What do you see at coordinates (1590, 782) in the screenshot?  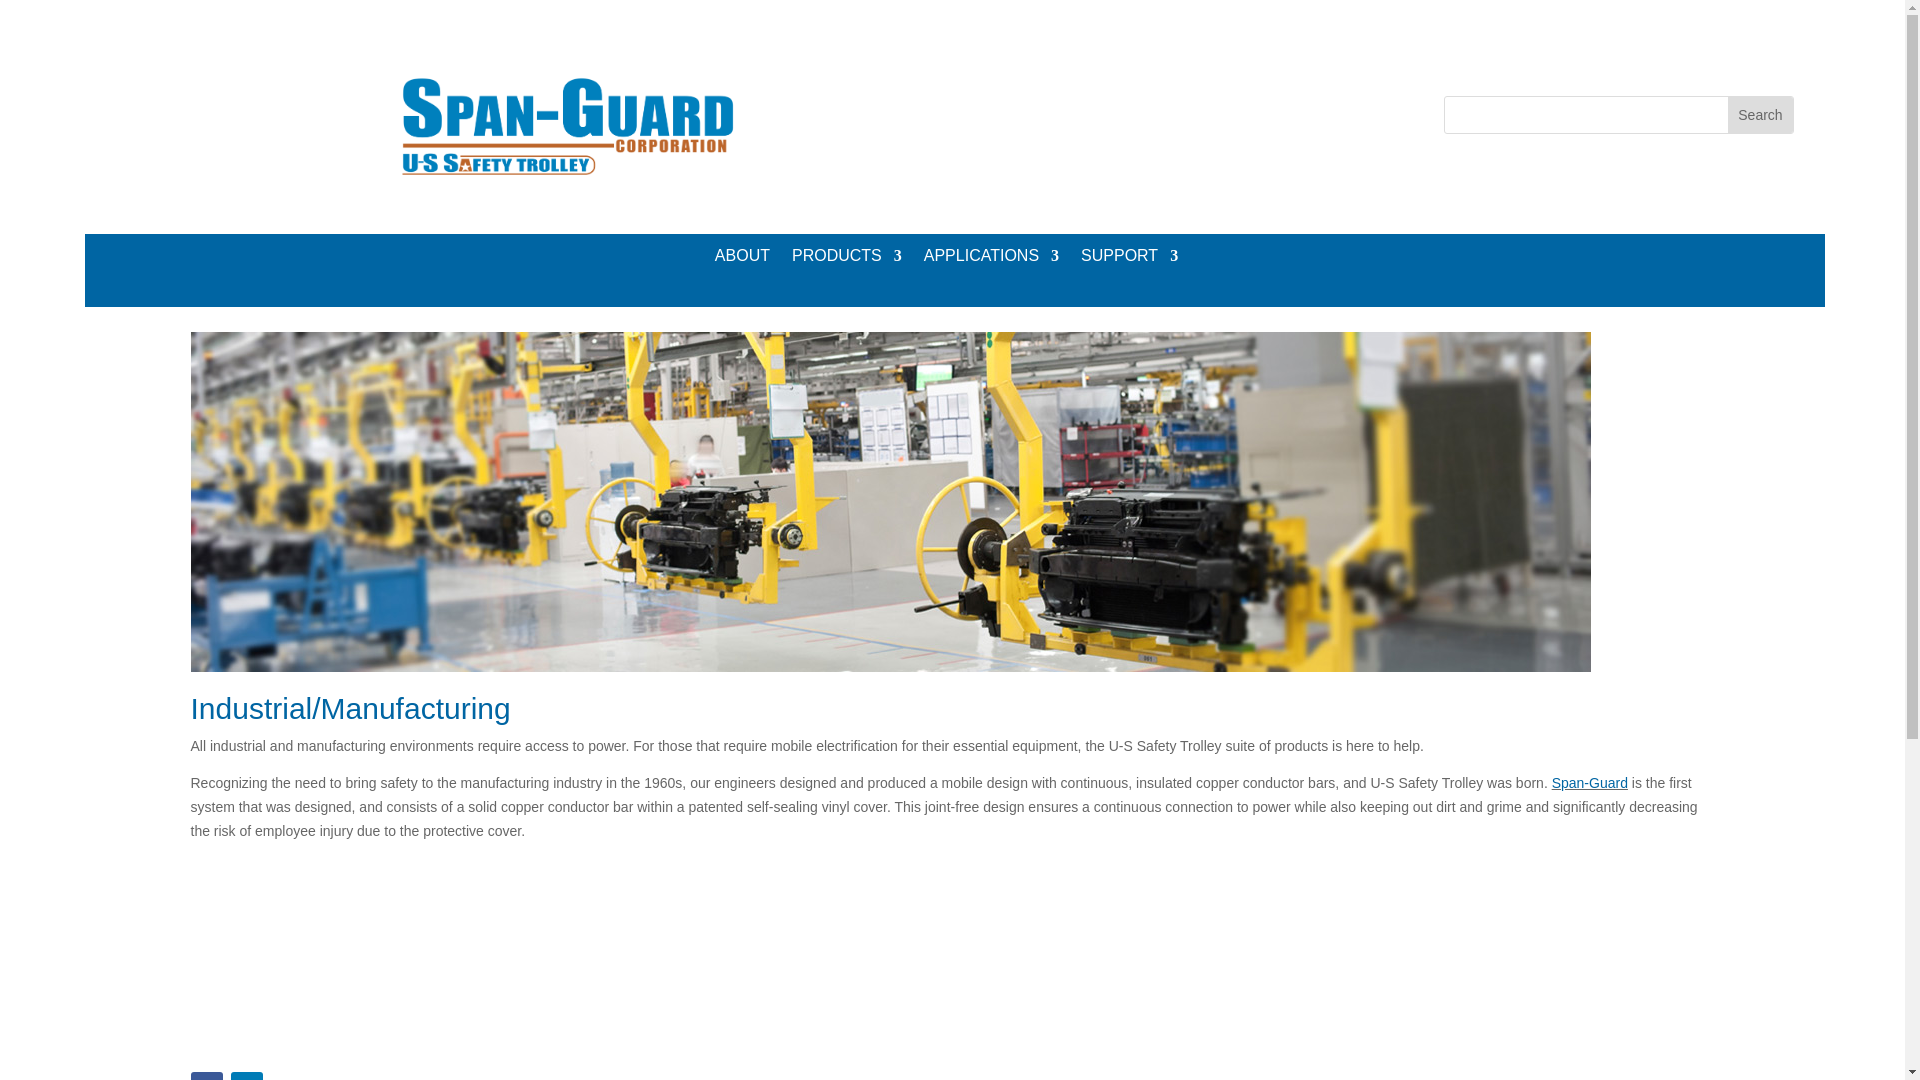 I see `Span-Guard` at bounding box center [1590, 782].